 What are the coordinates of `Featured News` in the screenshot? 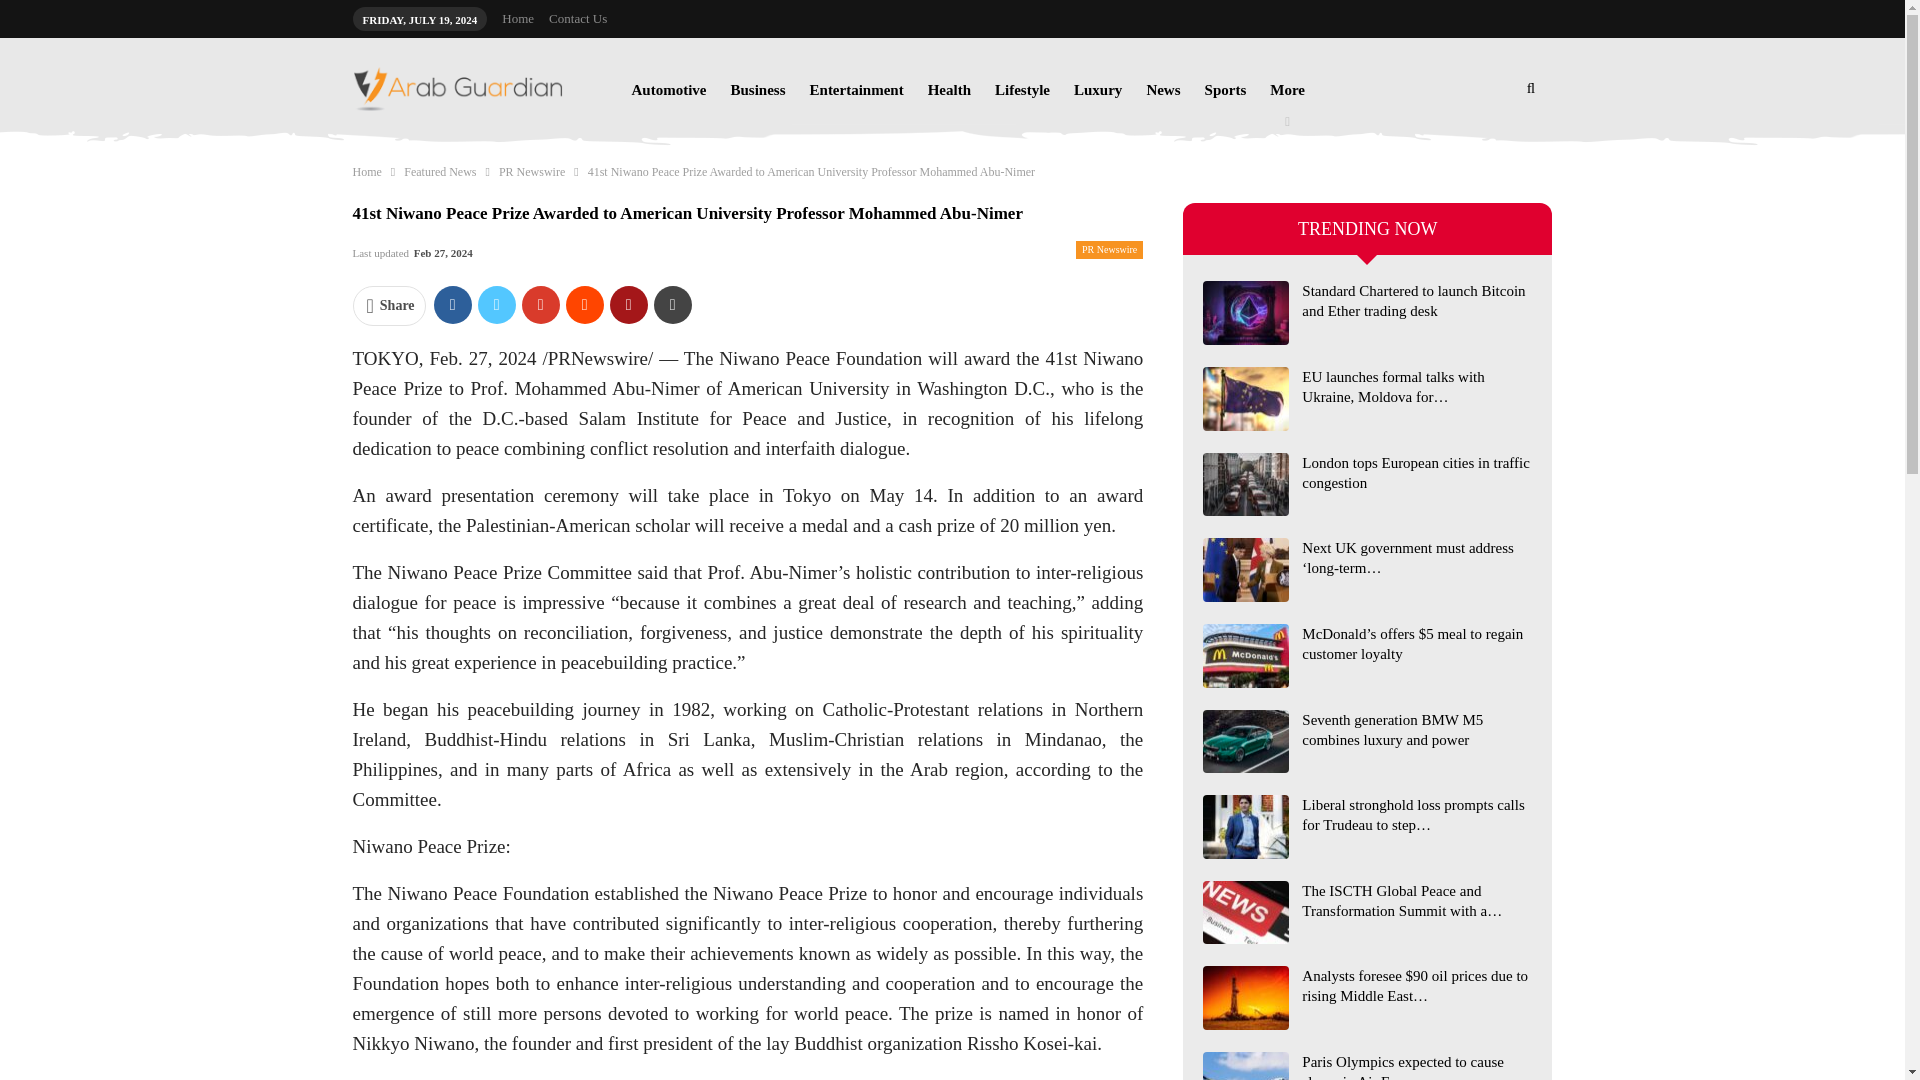 It's located at (440, 171).